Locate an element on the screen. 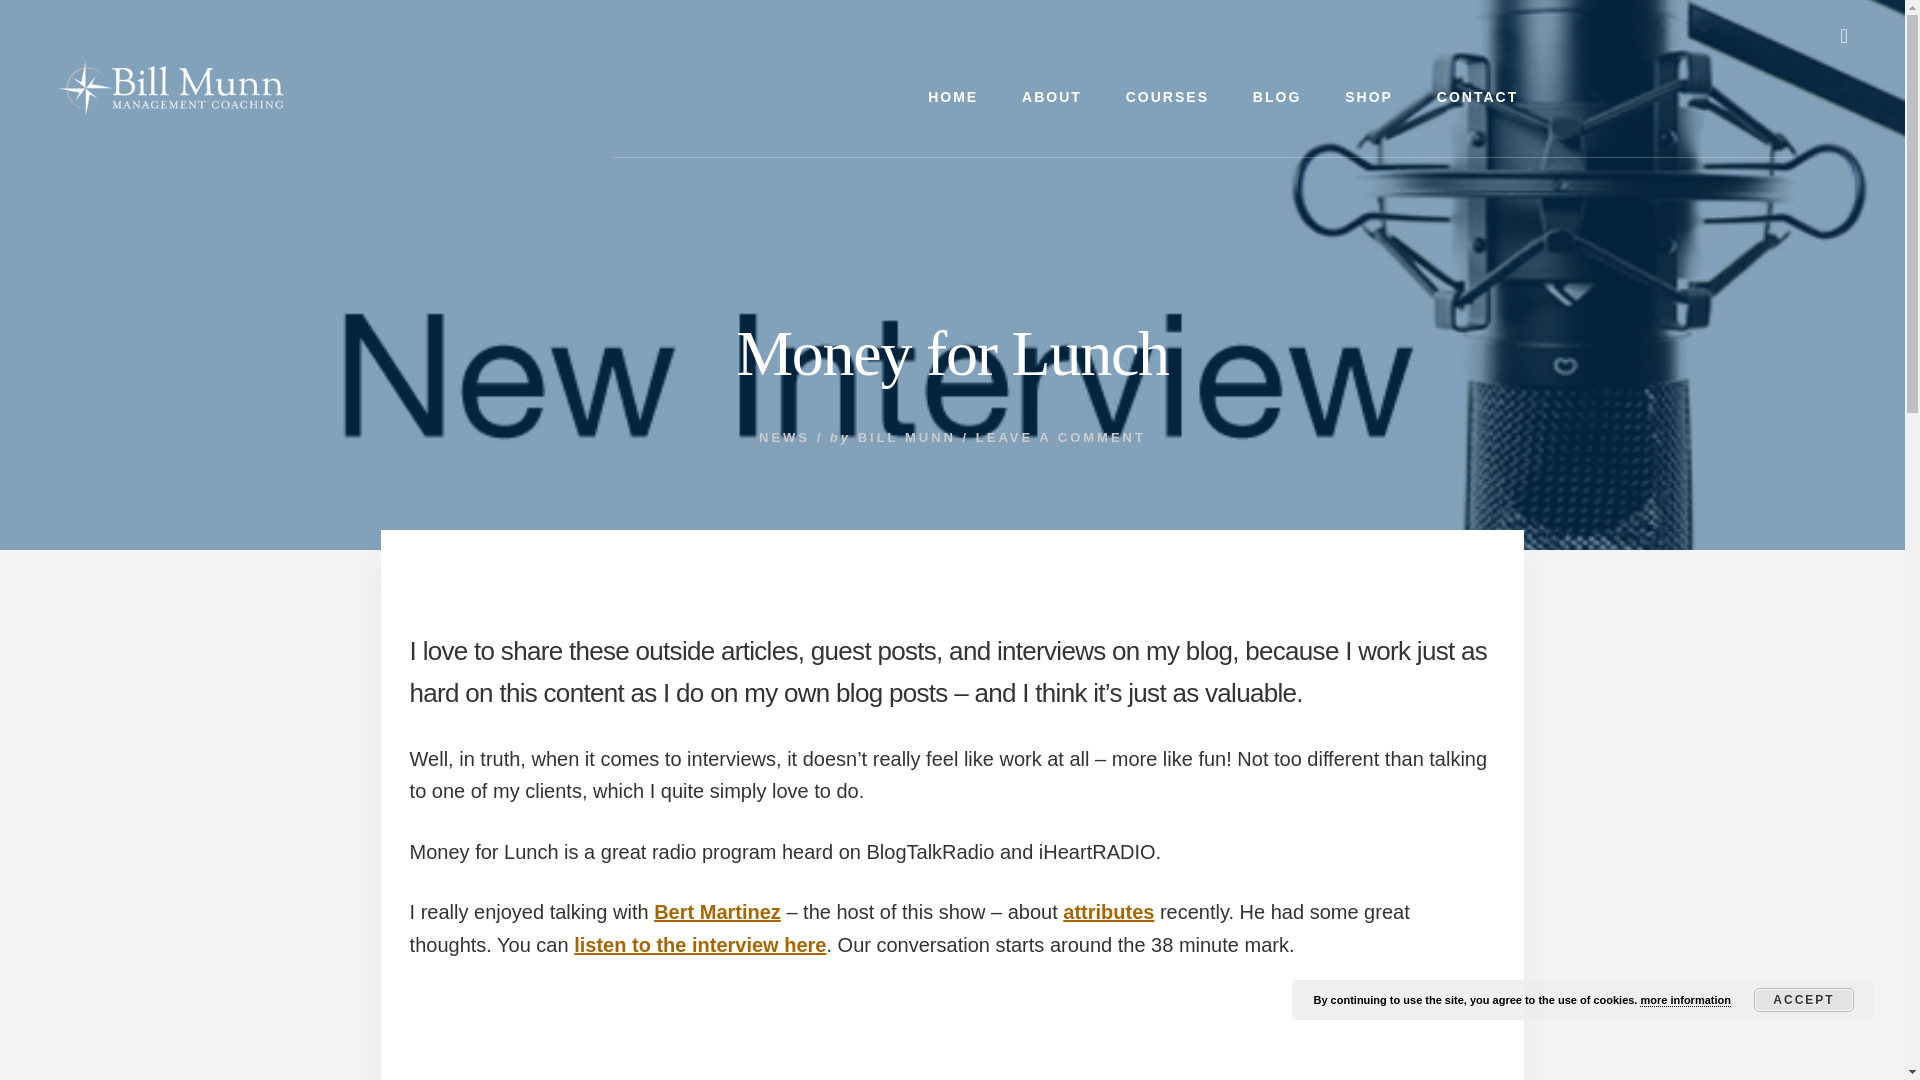  COURSES is located at coordinates (1166, 98).